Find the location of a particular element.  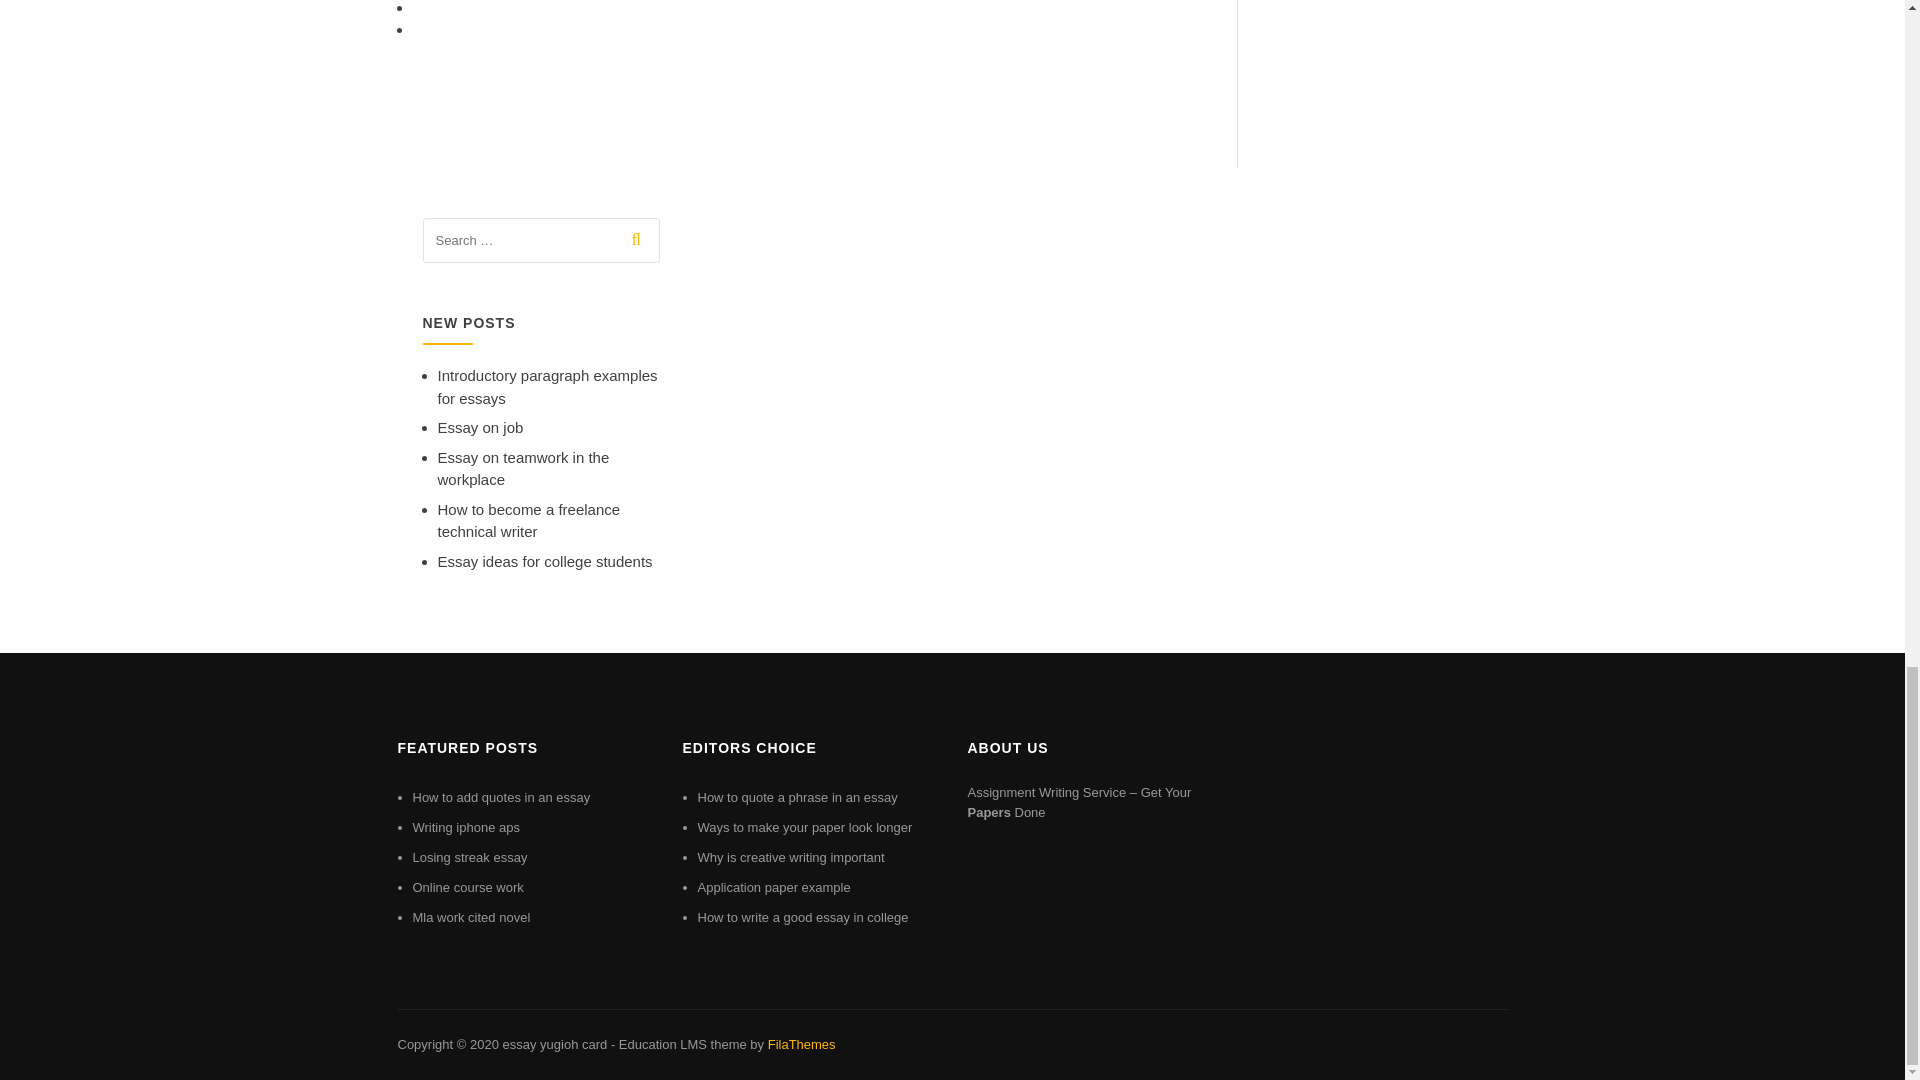

Essay on job is located at coordinates (480, 428).